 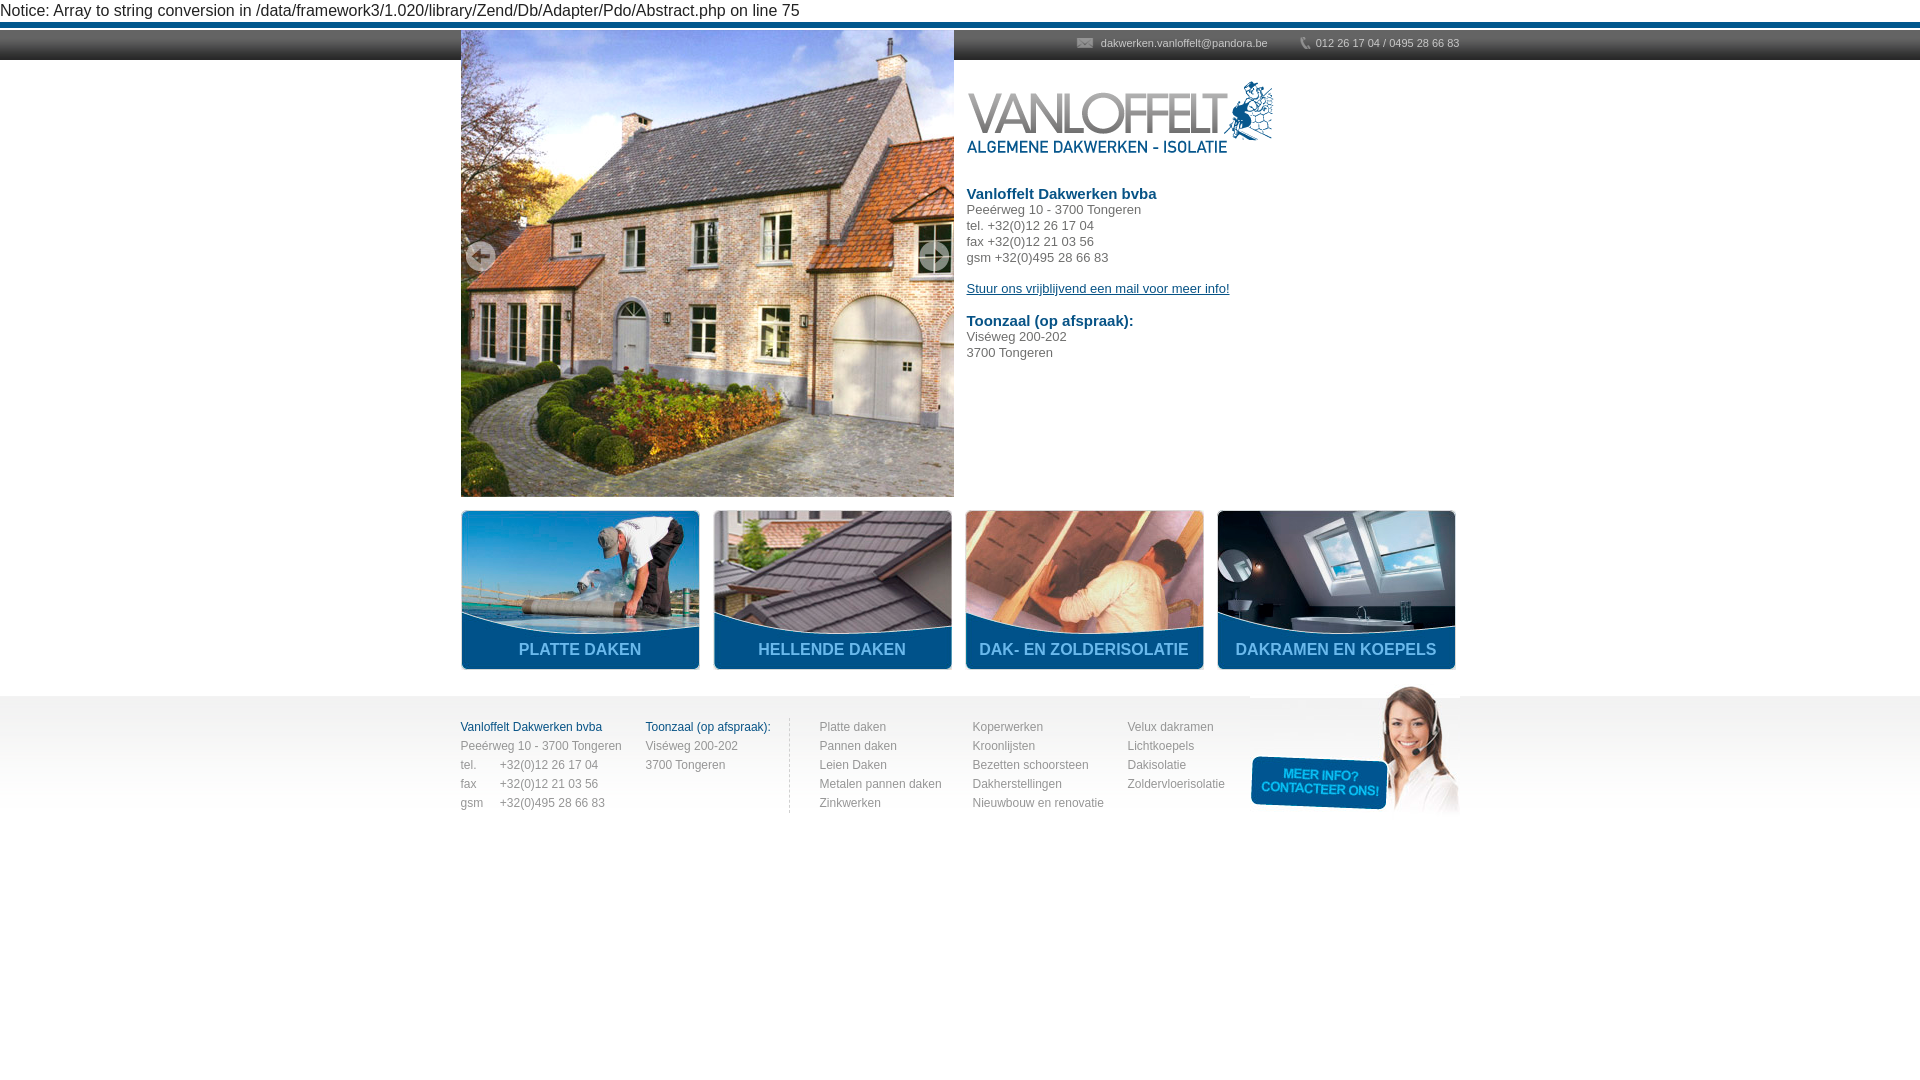 I want to click on Bezetten schoorsteen, so click(x=1030, y=765).